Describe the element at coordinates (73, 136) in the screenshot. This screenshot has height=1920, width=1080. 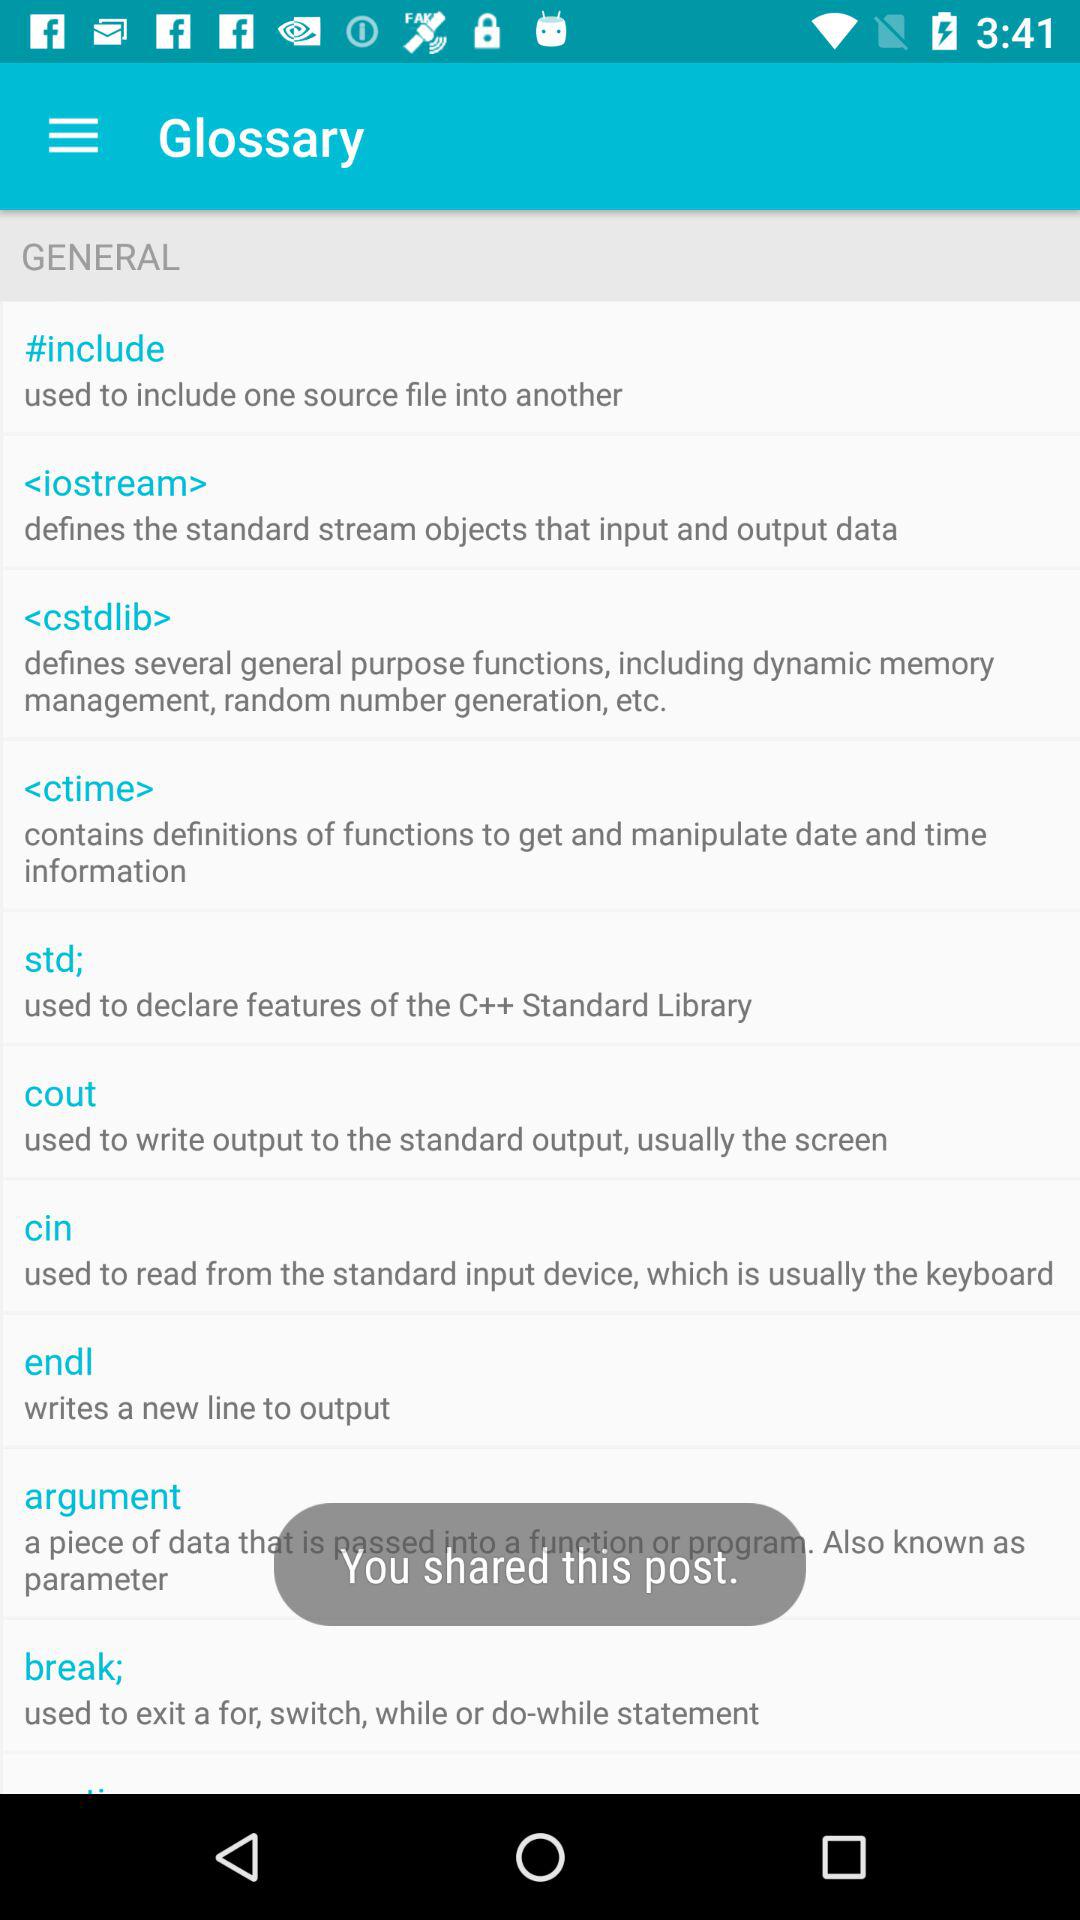
I see `tap the icon to the left of glossary item` at that location.